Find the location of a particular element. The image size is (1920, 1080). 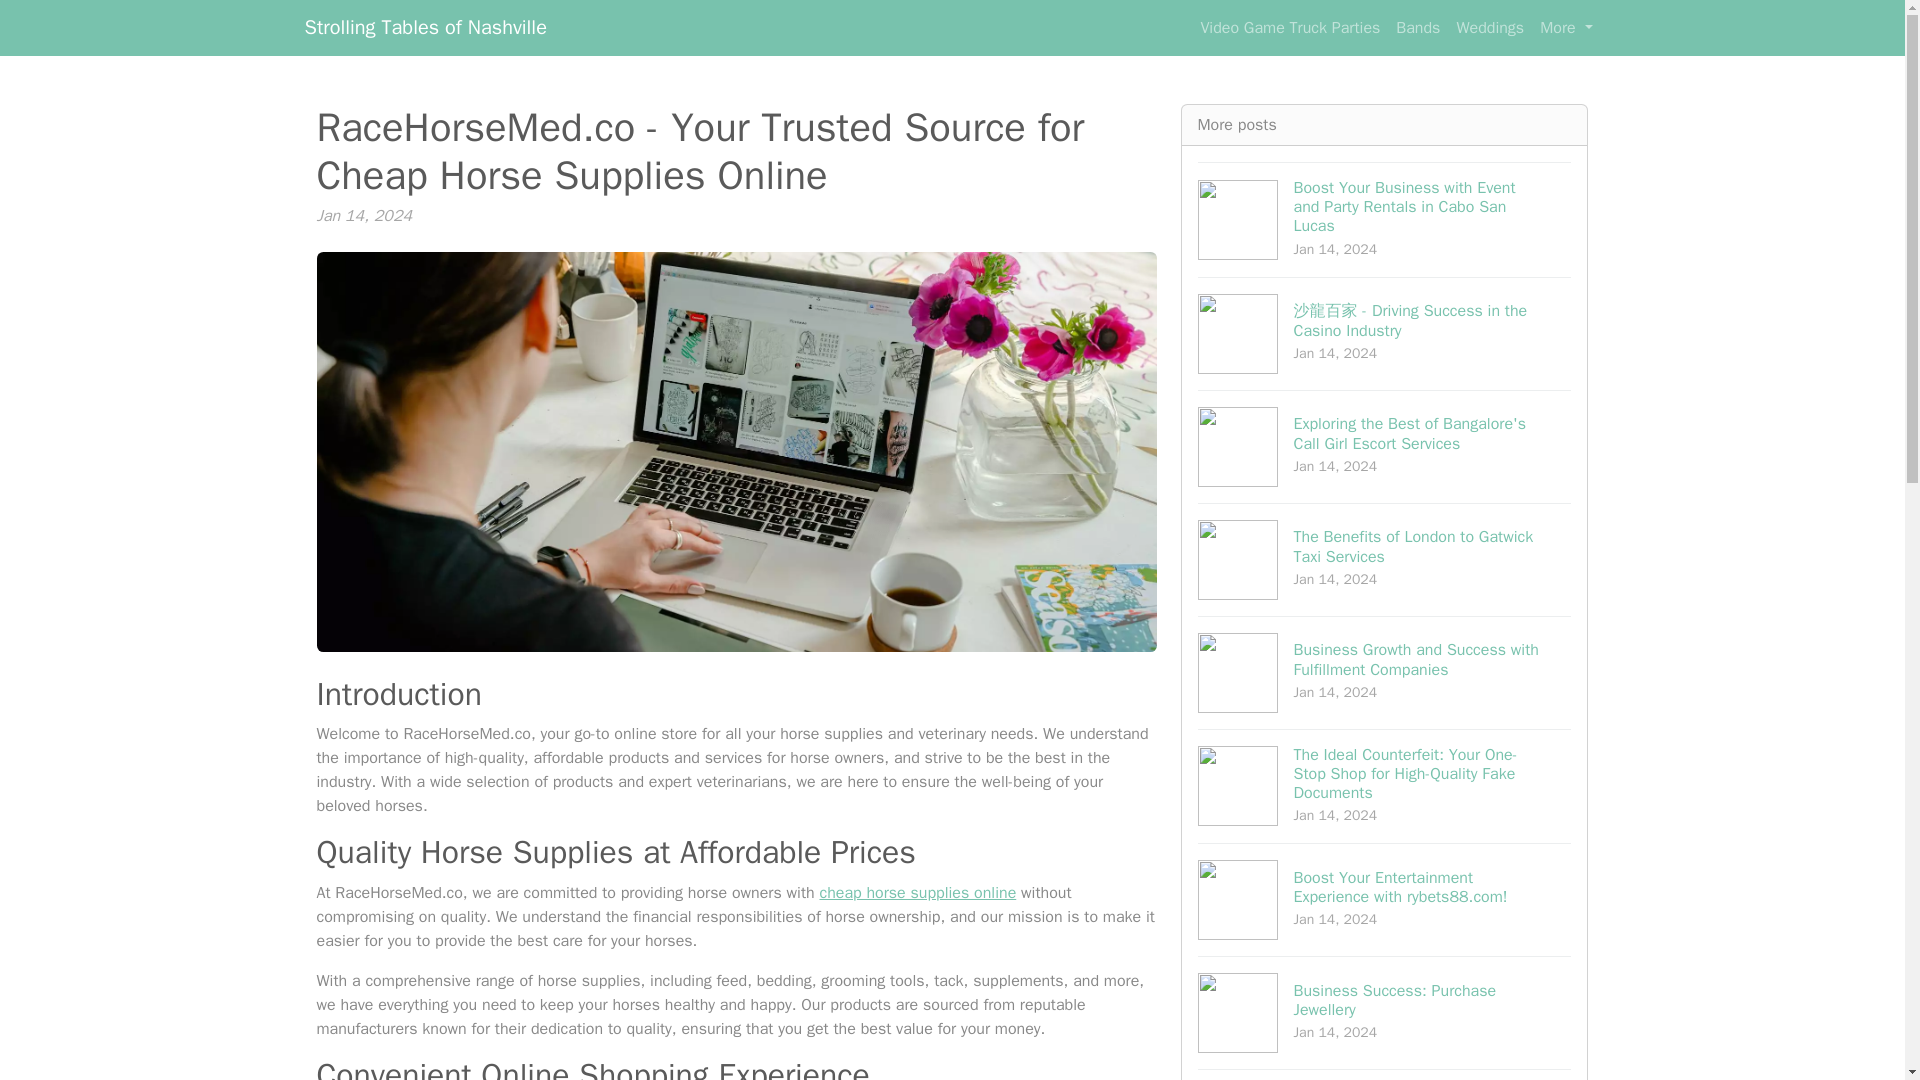

cheap horse supplies online is located at coordinates (917, 892).